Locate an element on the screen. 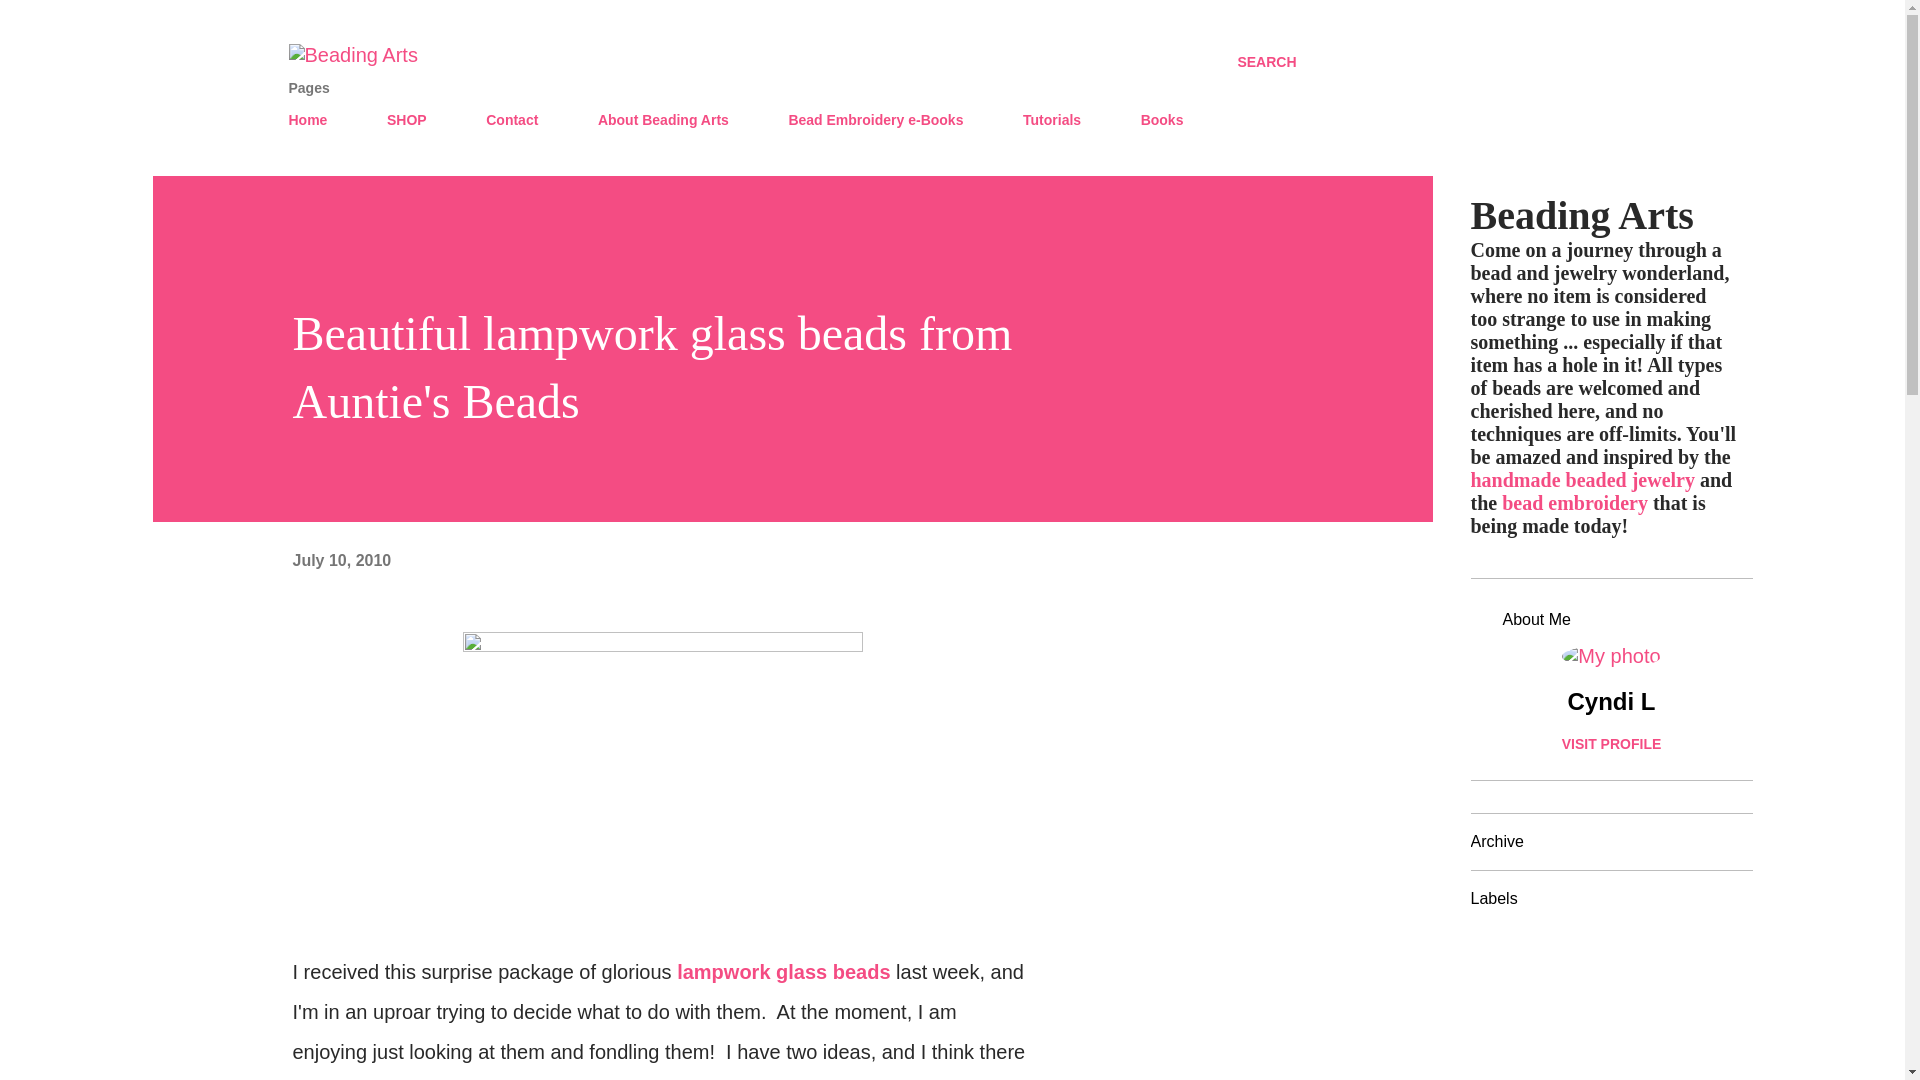 The height and width of the screenshot is (1080, 1920). Tutorials is located at coordinates (1052, 120).